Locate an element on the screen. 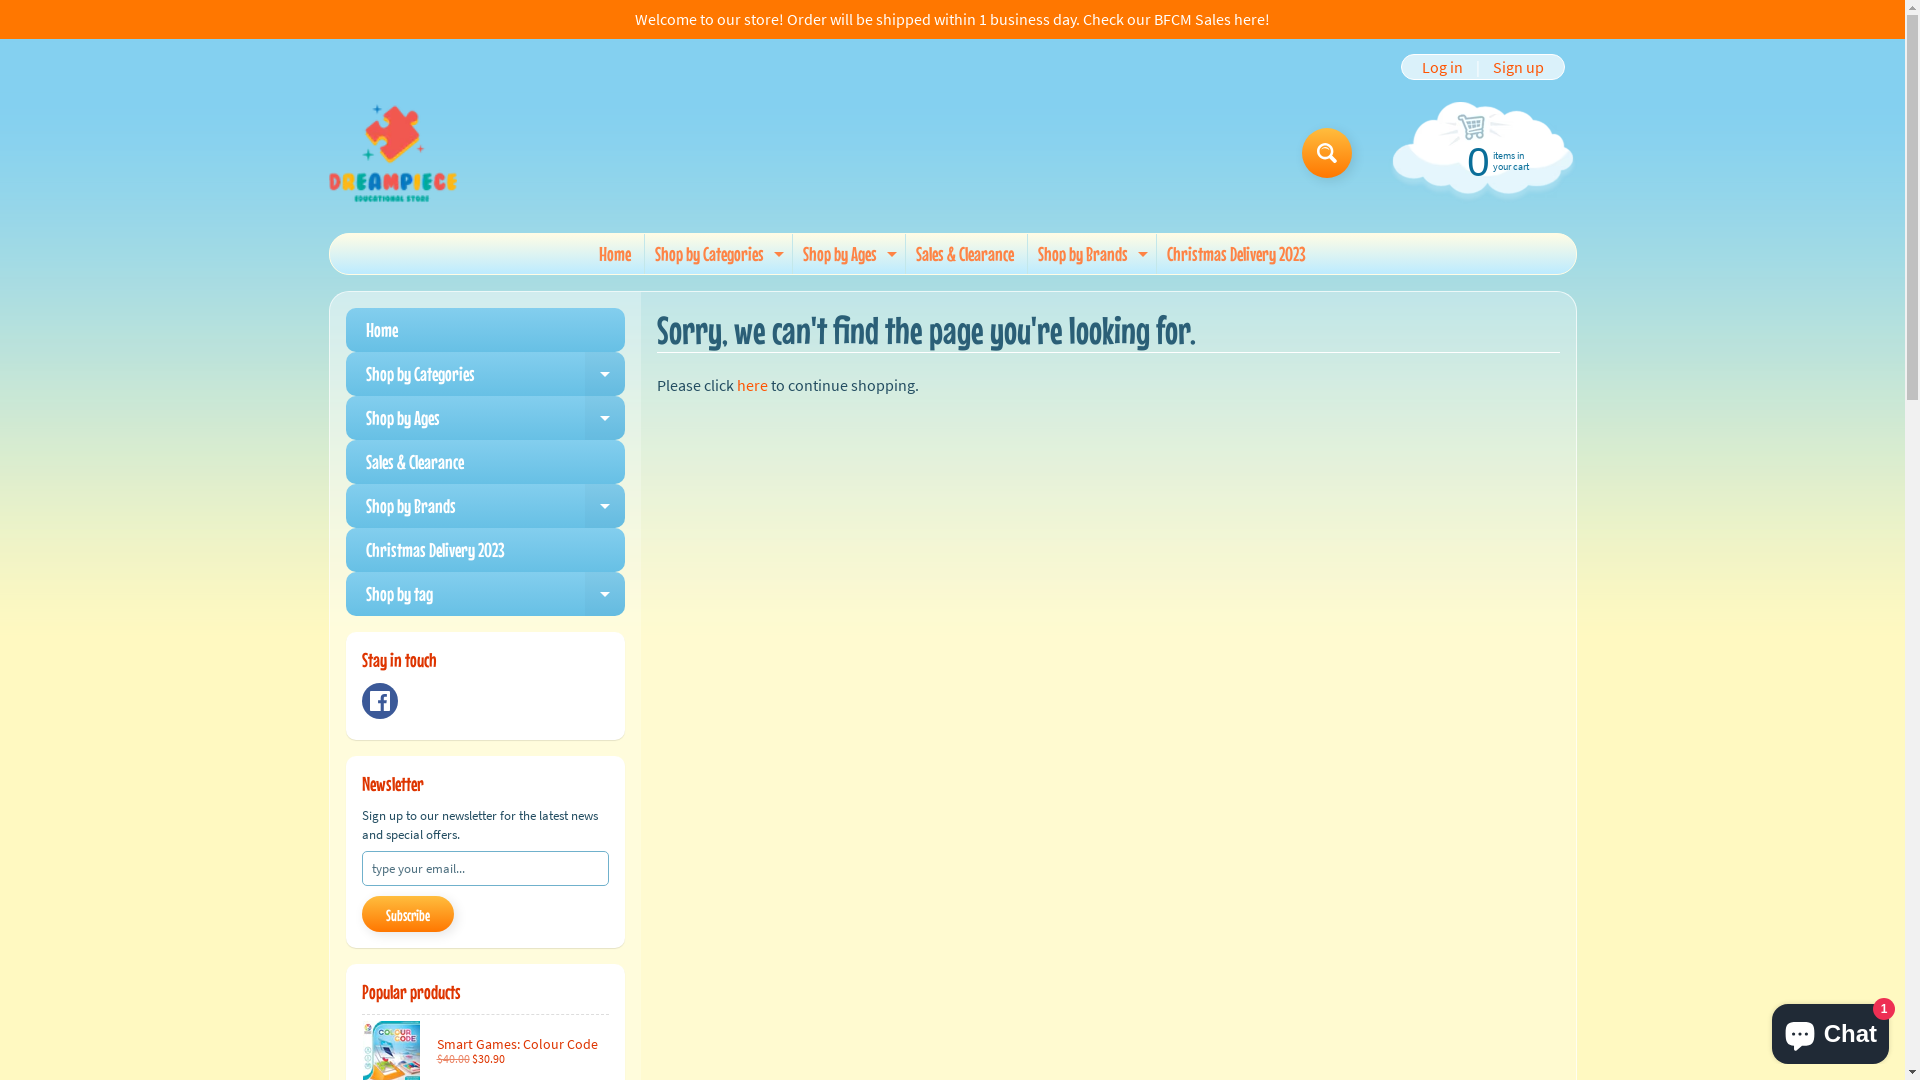  Sign up is located at coordinates (1518, 67).